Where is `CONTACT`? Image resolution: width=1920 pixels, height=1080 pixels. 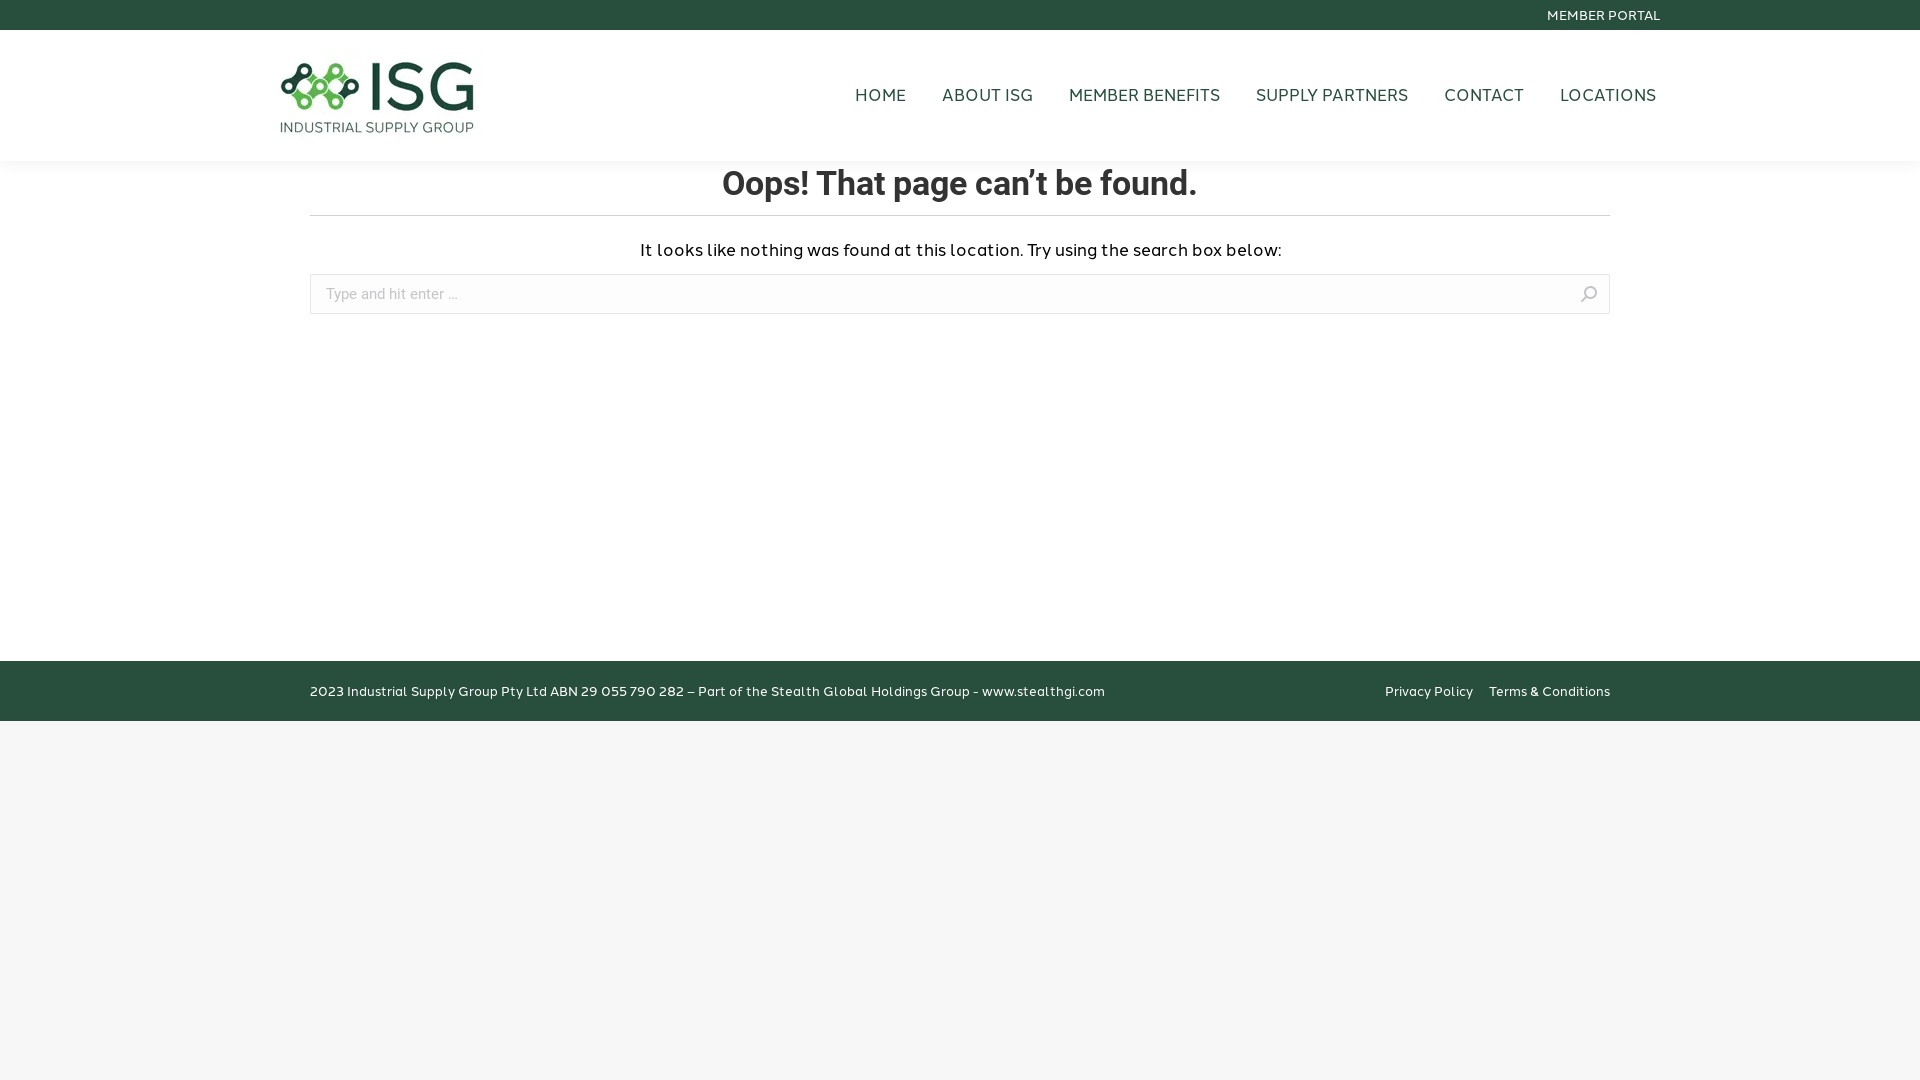 CONTACT is located at coordinates (1484, 96).